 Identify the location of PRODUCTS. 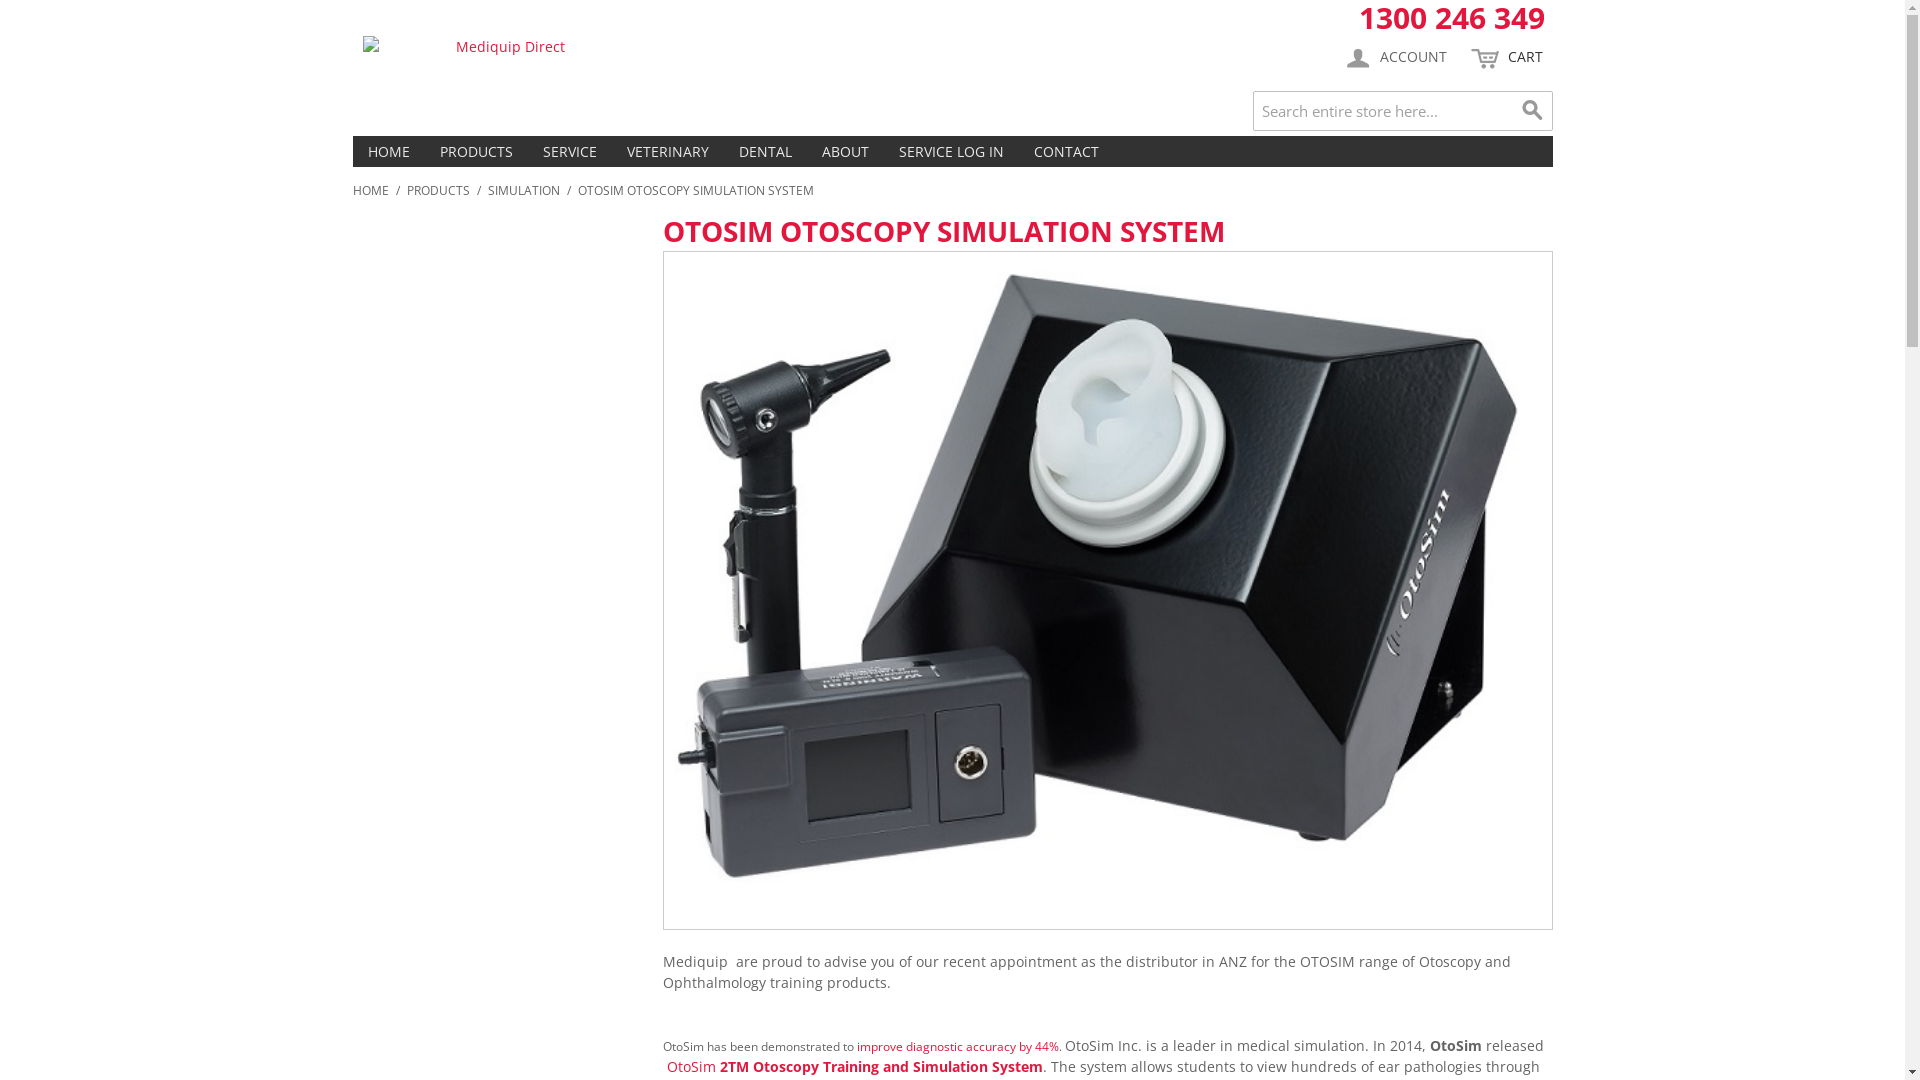
(476, 152).